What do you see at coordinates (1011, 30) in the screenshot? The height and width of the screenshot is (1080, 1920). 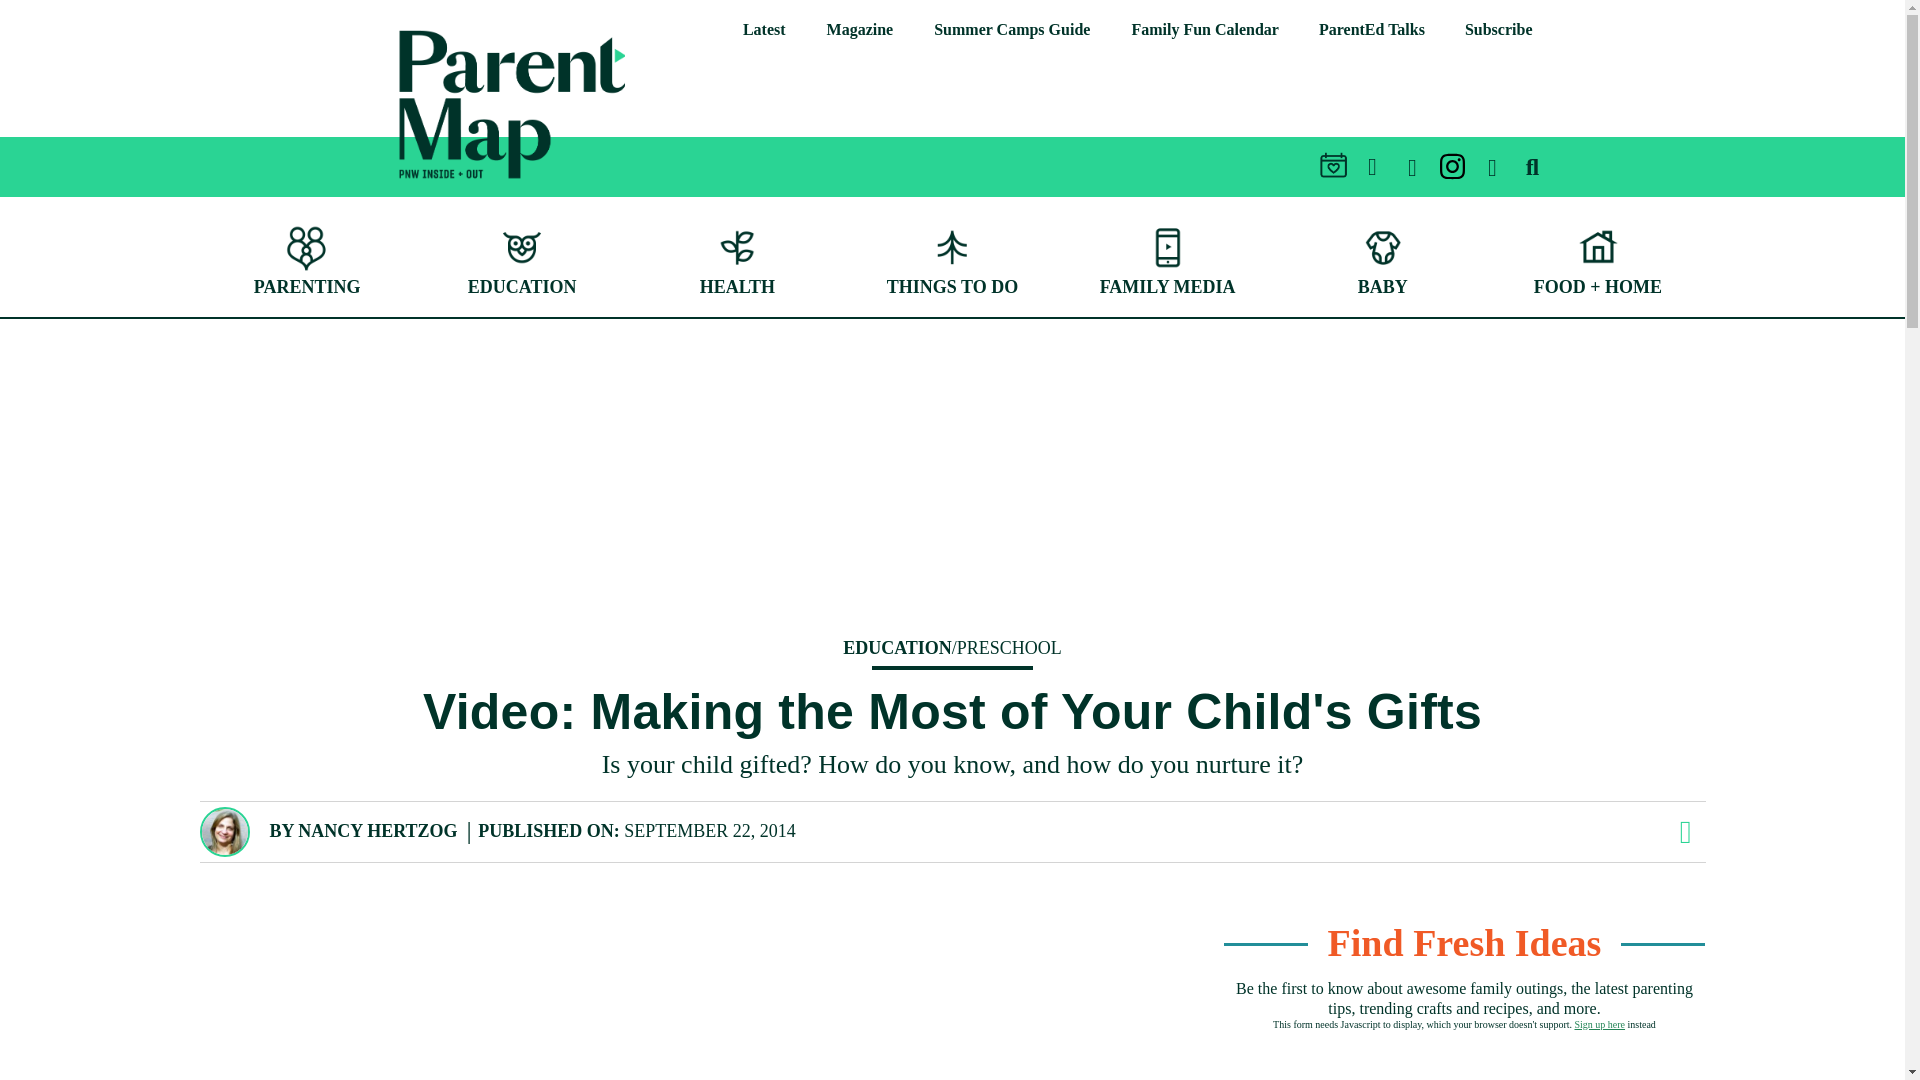 I see `Summer Camps Guide` at bounding box center [1011, 30].